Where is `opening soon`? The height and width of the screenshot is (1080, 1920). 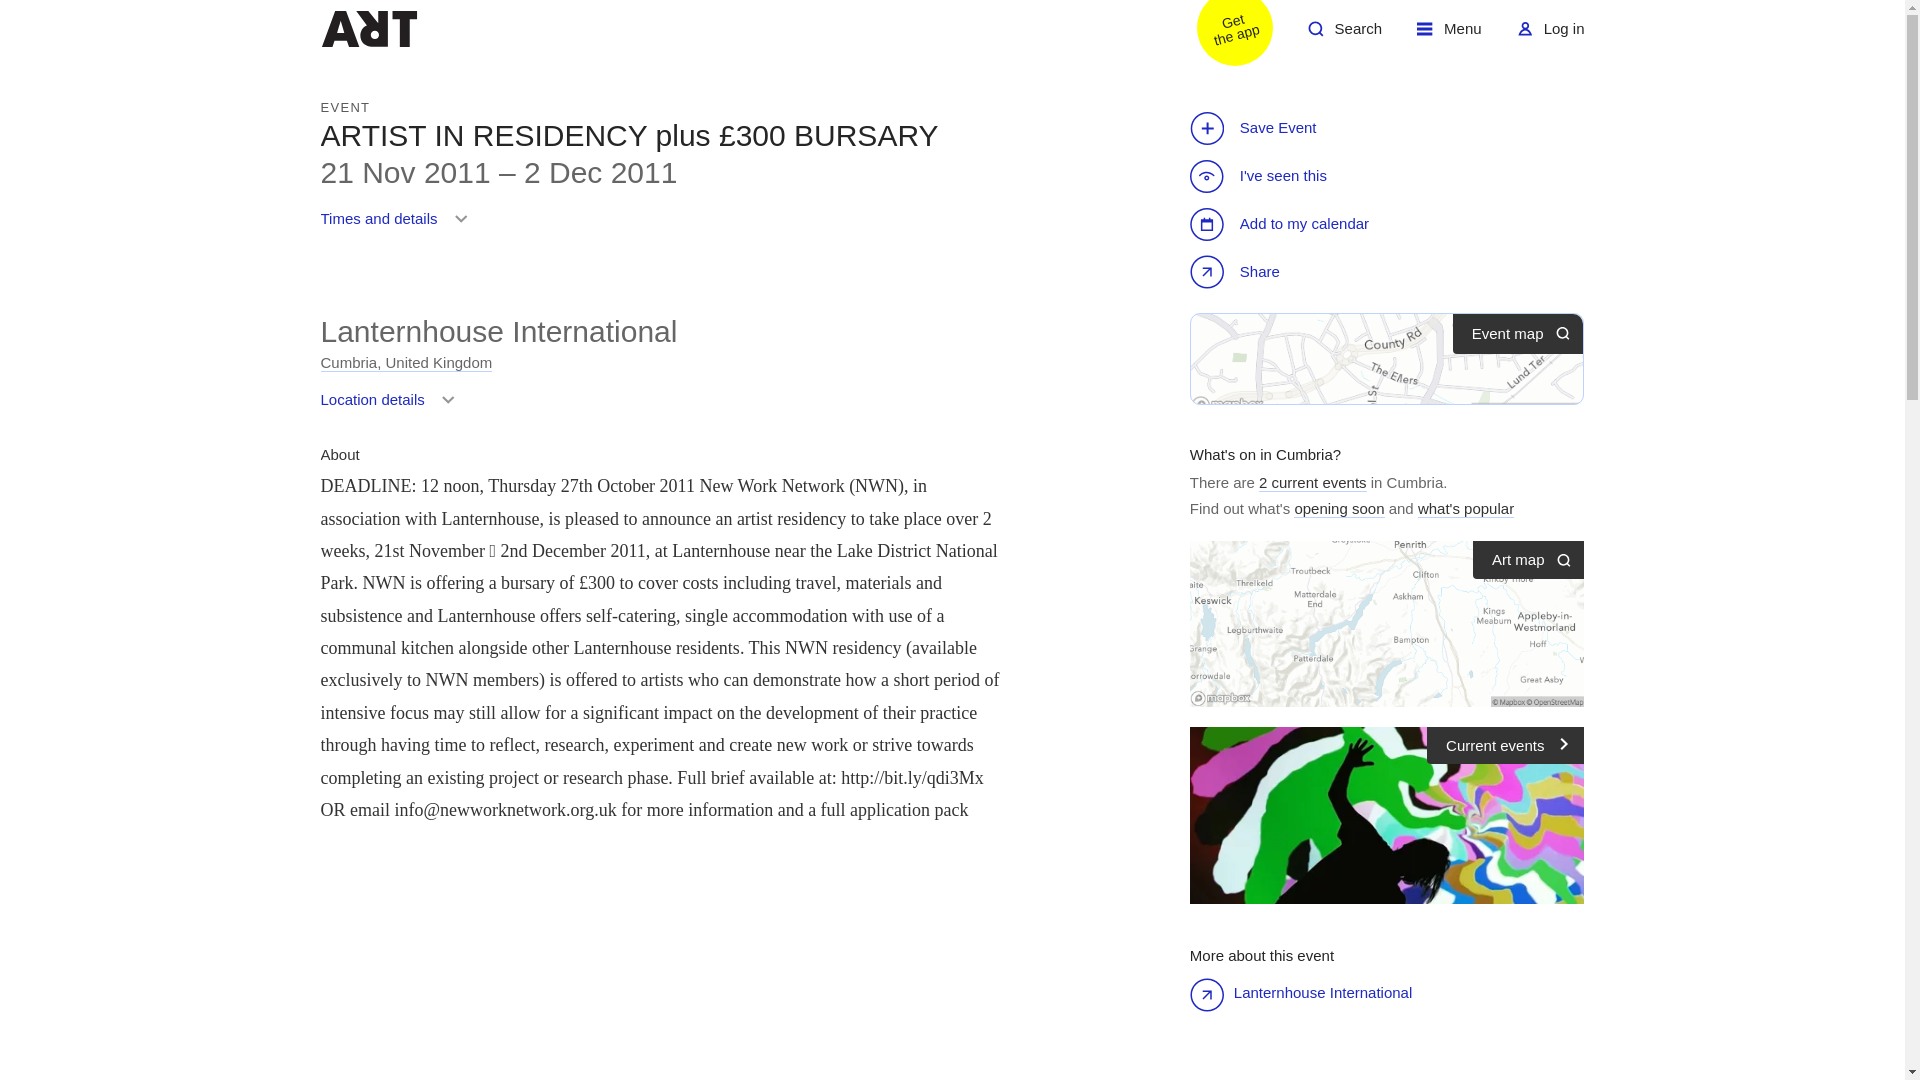 opening soon is located at coordinates (1449, 36).